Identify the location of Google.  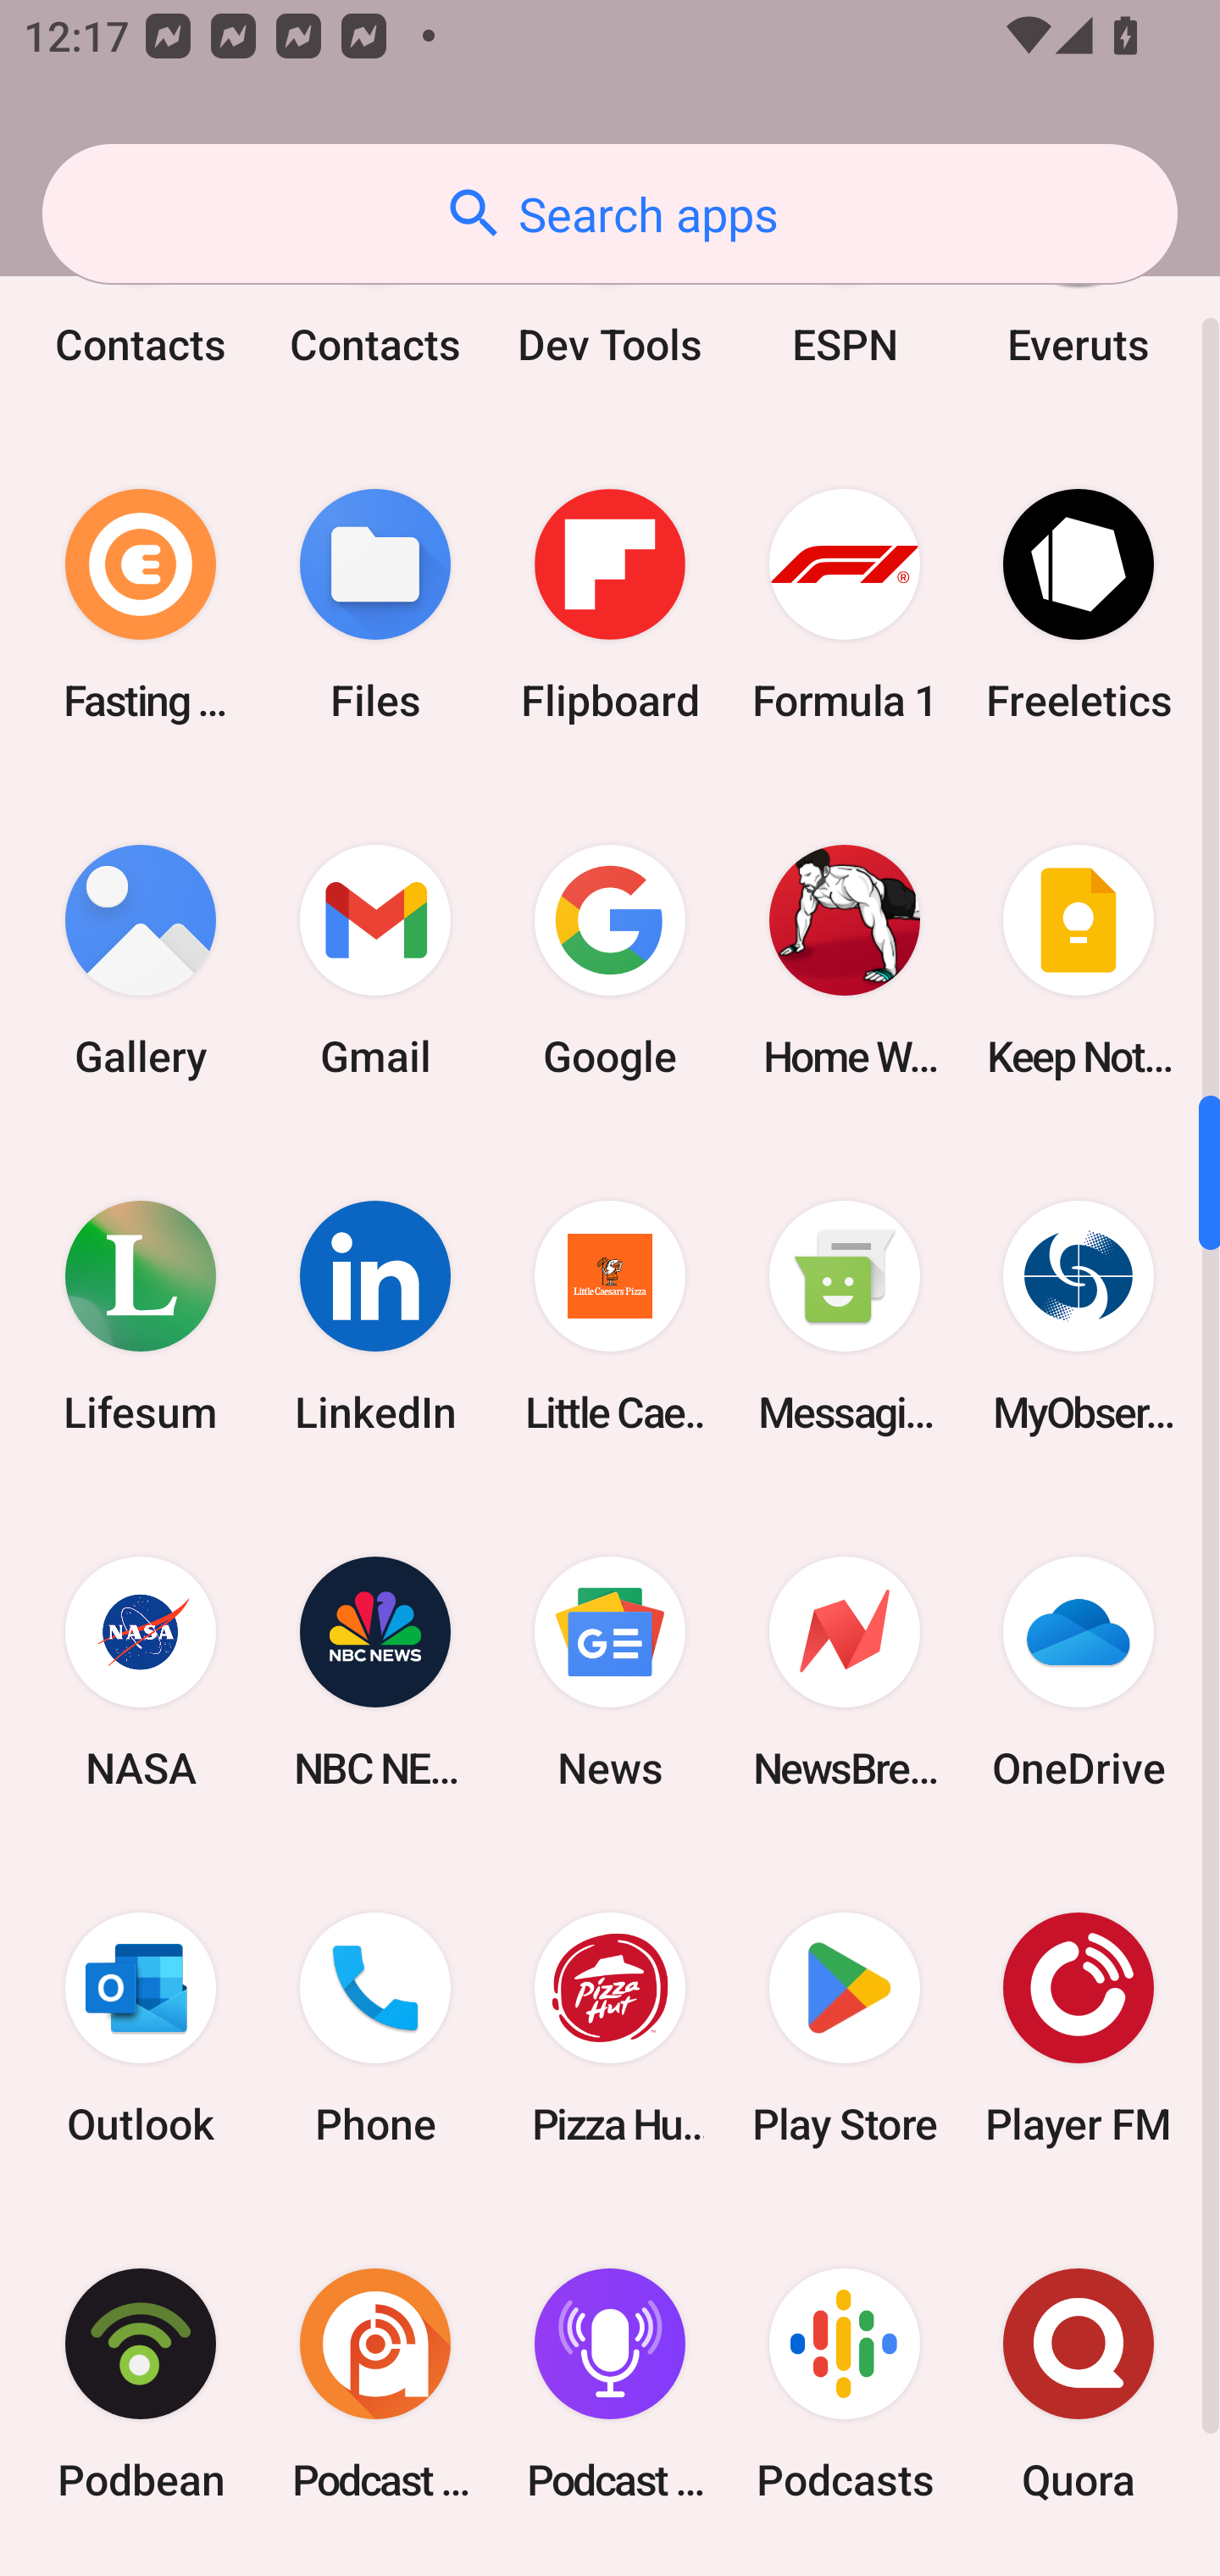
(610, 961).